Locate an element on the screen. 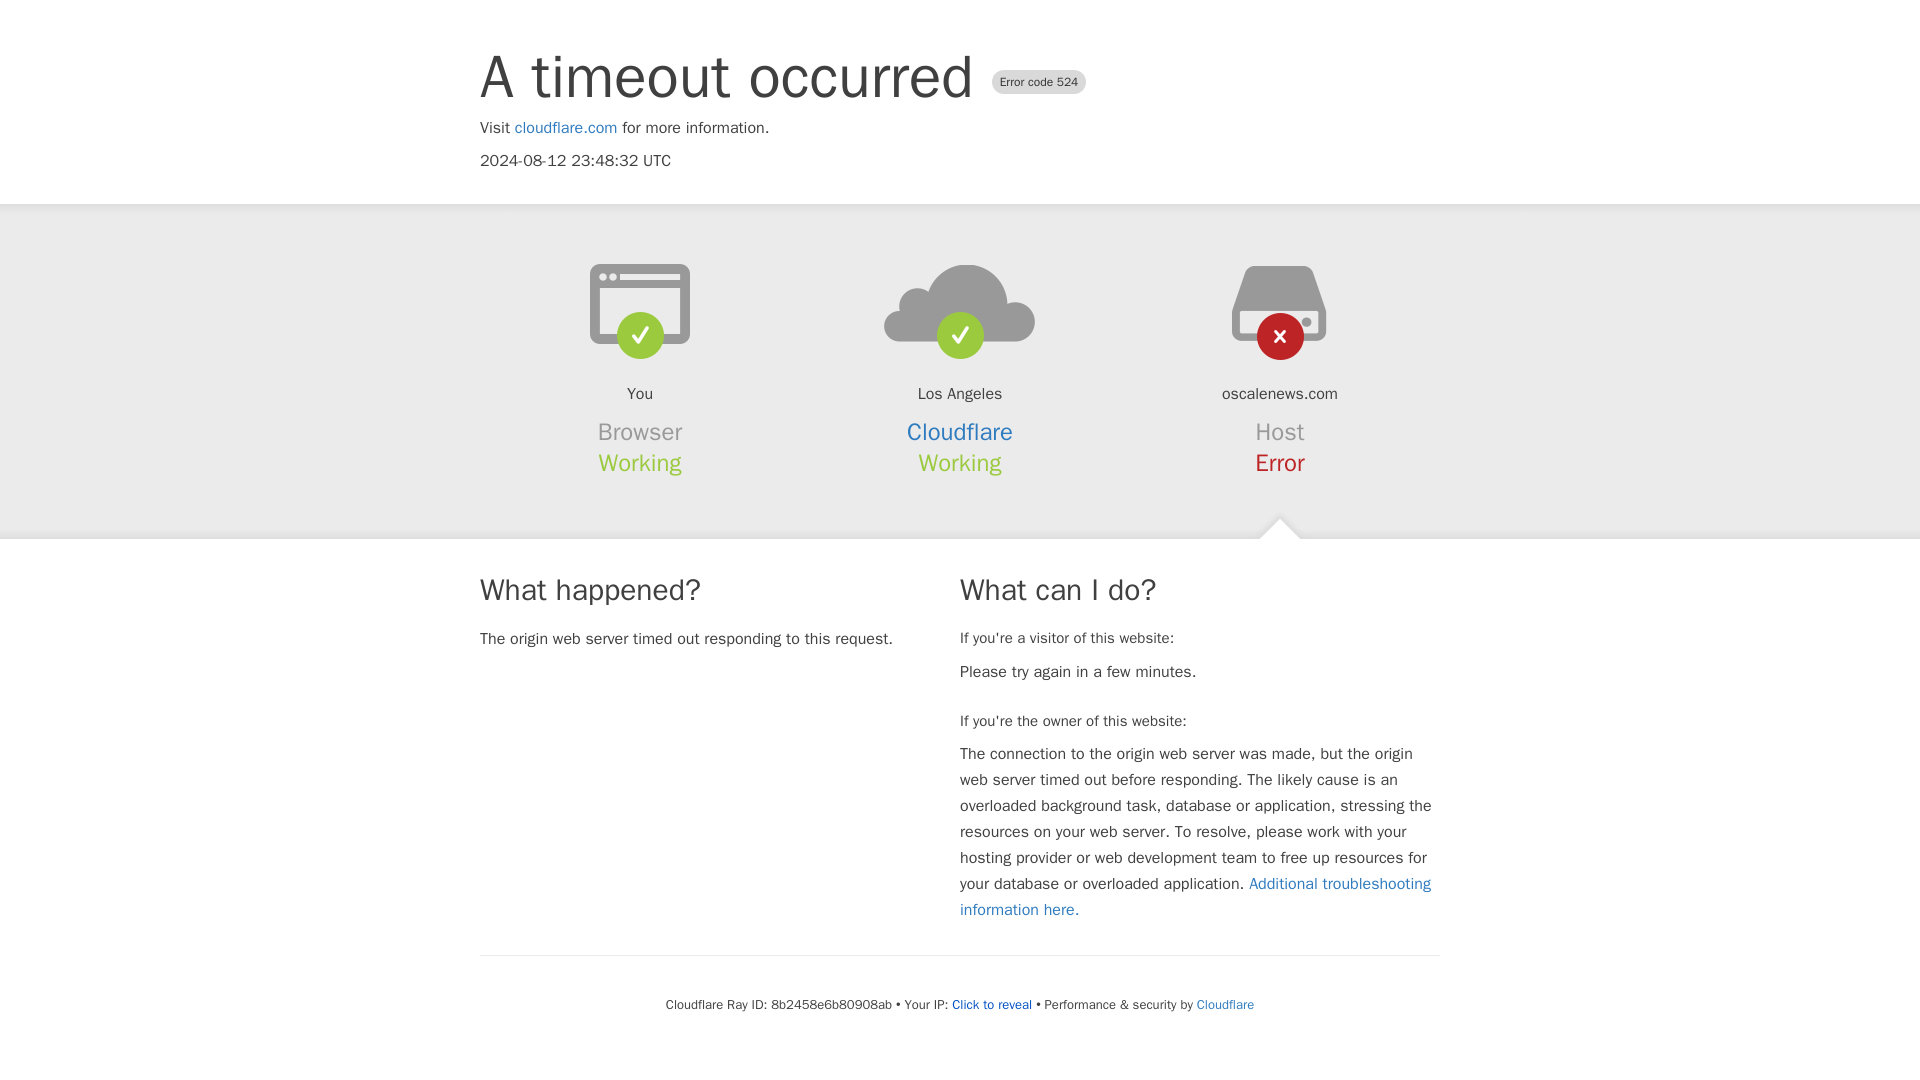 This screenshot has height=1080, width=1920. Click to reveal is located at coordinates (992, 1004).